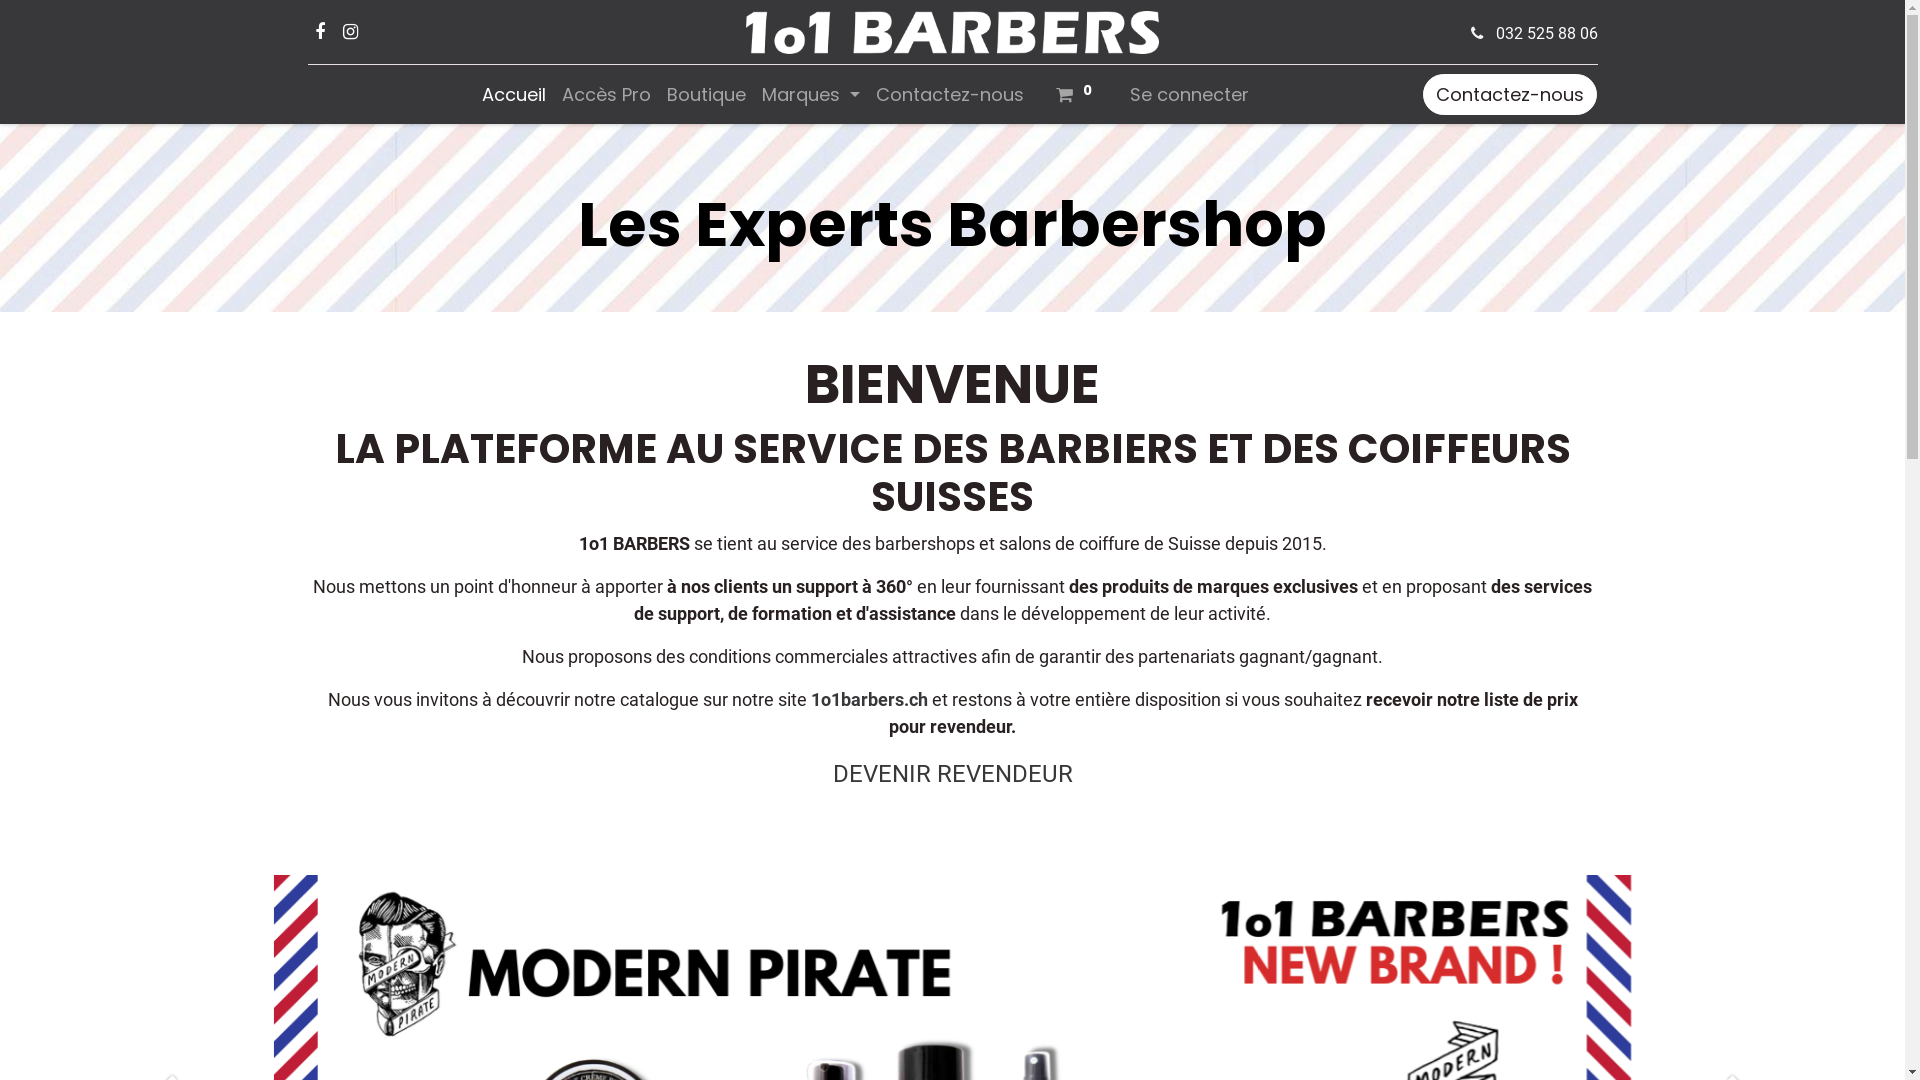  I want to click on Accueil, so click(514, 94).